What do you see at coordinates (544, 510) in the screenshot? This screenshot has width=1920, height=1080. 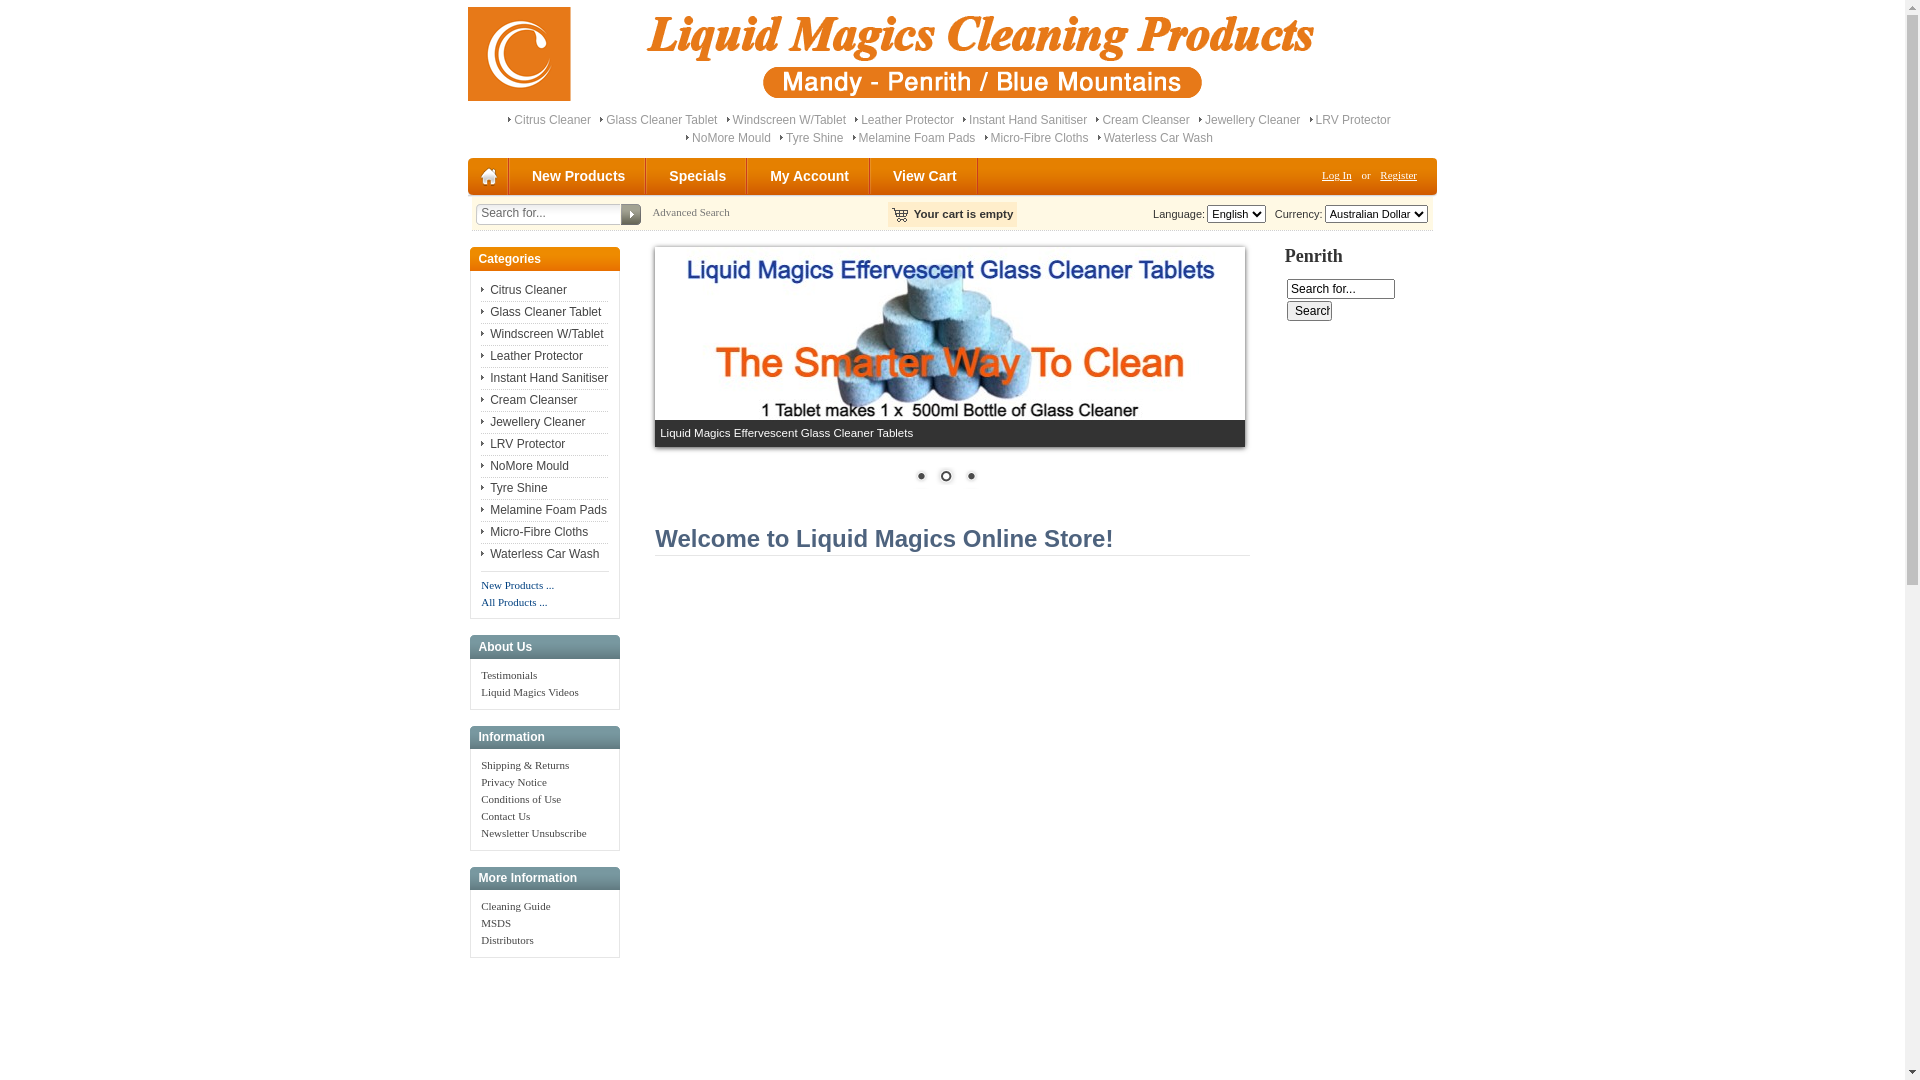 I see `Melamine Foam Pads` at bounding box center [544, 510].